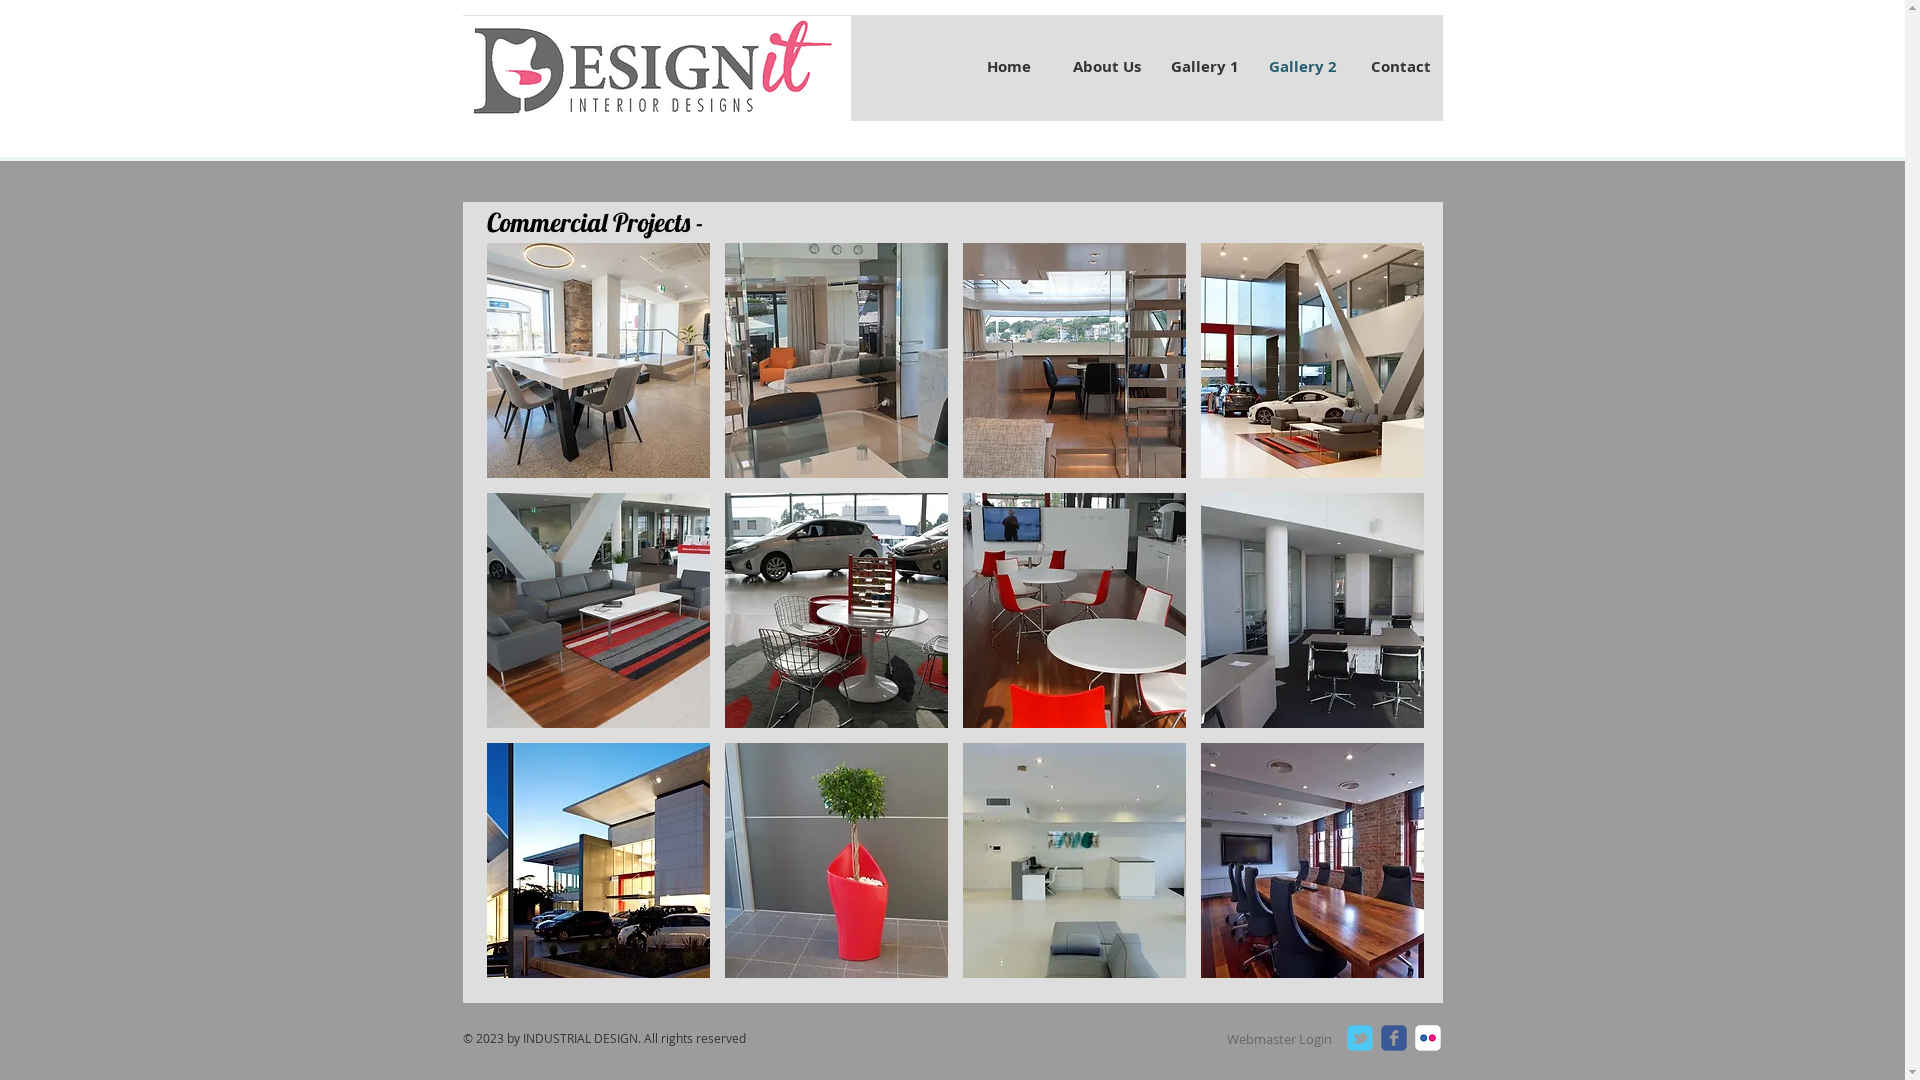 The width and height of the screenshot is (1920, 1080). What do you see at coordinates (1303, 66) in the screenshot?
I see `Gallery 2` at bounding box center [1303, 66].